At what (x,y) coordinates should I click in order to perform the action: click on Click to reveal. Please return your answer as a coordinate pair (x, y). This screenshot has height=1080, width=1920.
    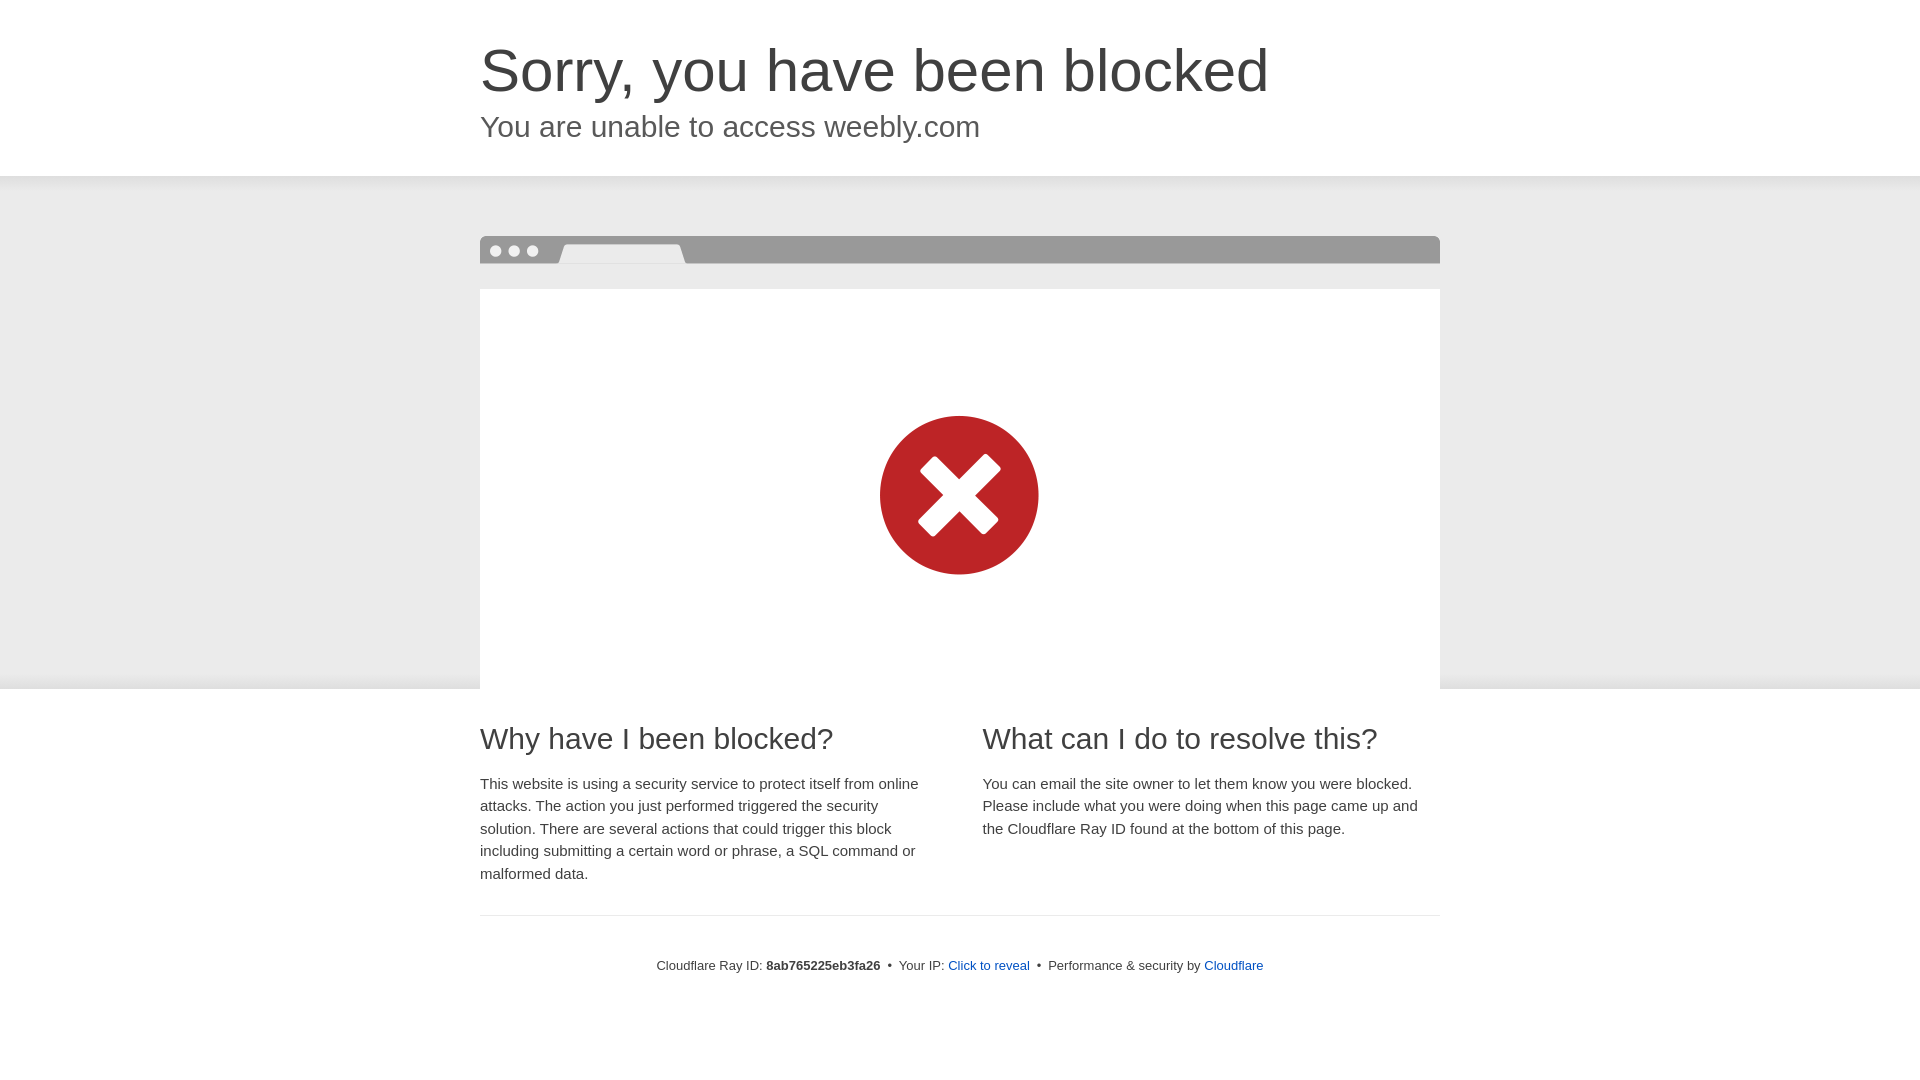
    Looking at the image, I should click on (988, 966).